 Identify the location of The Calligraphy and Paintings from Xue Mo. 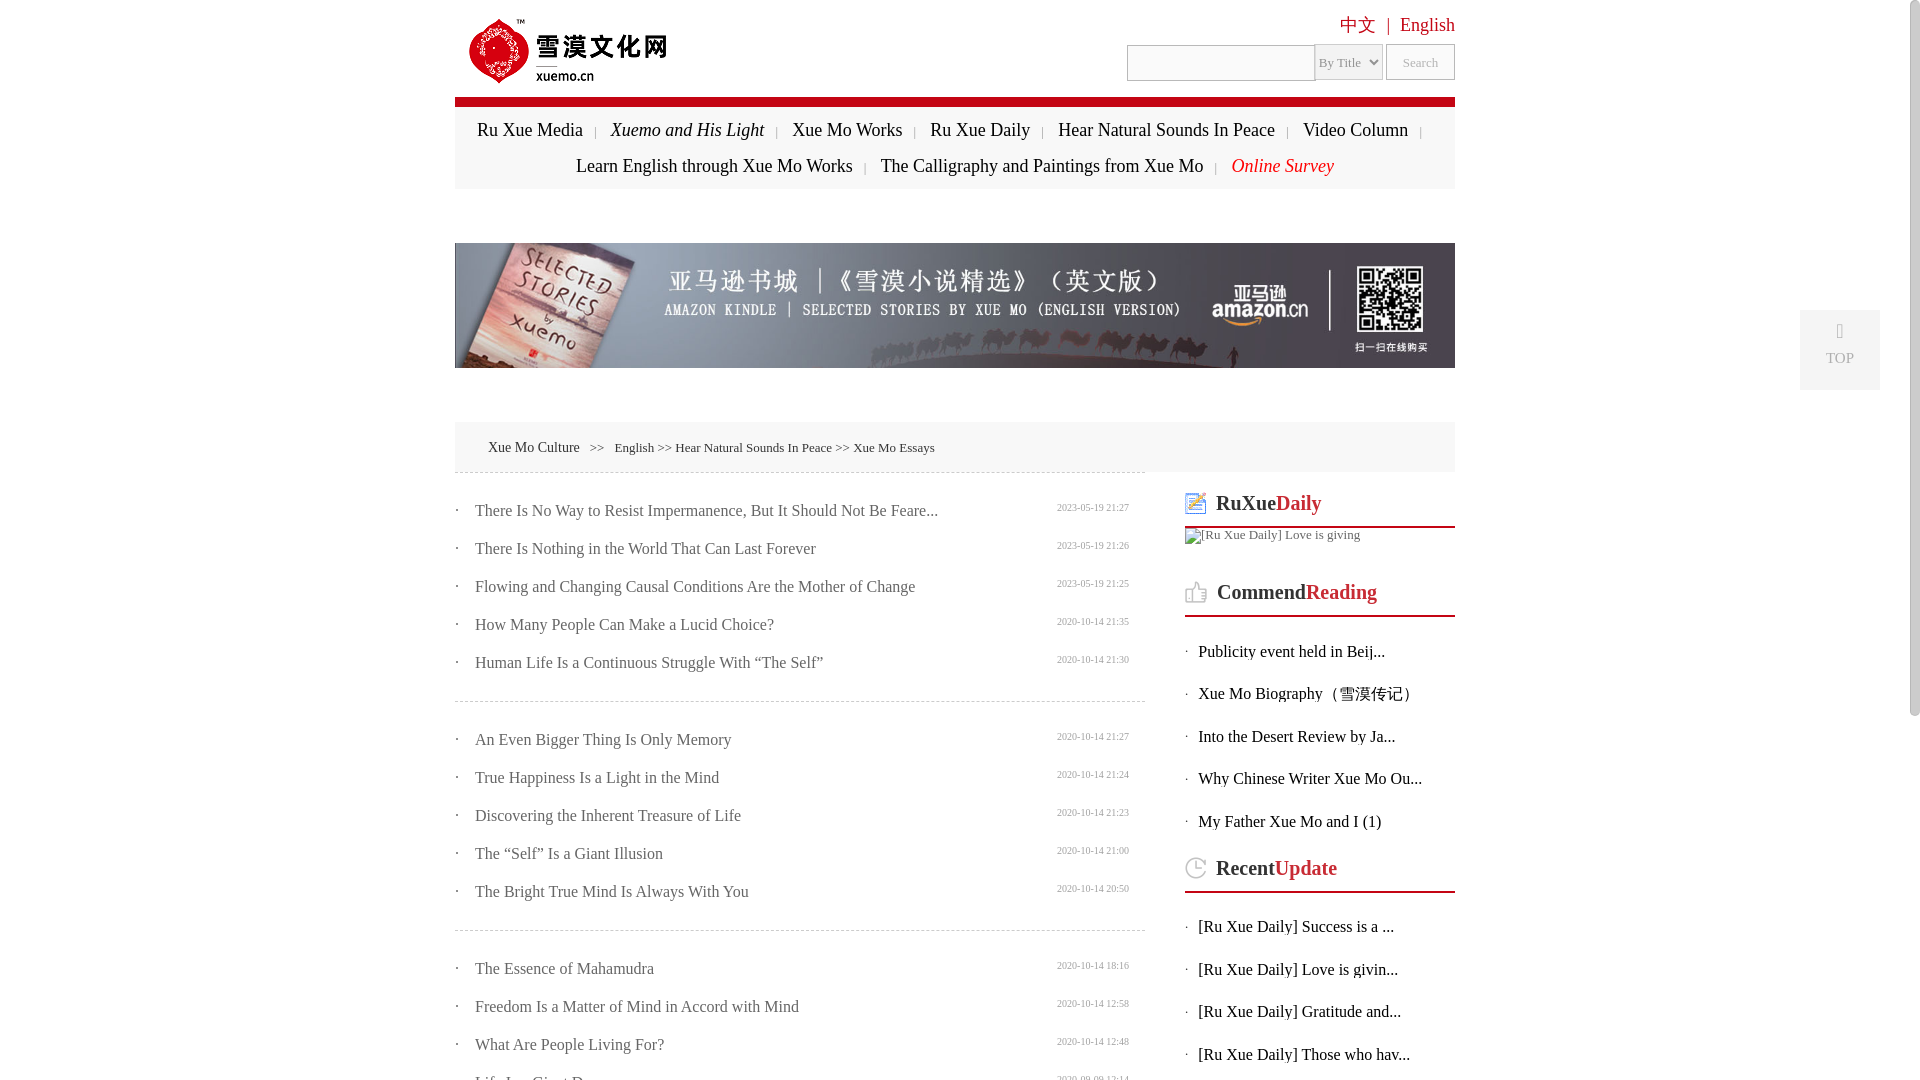
(1042, 166).